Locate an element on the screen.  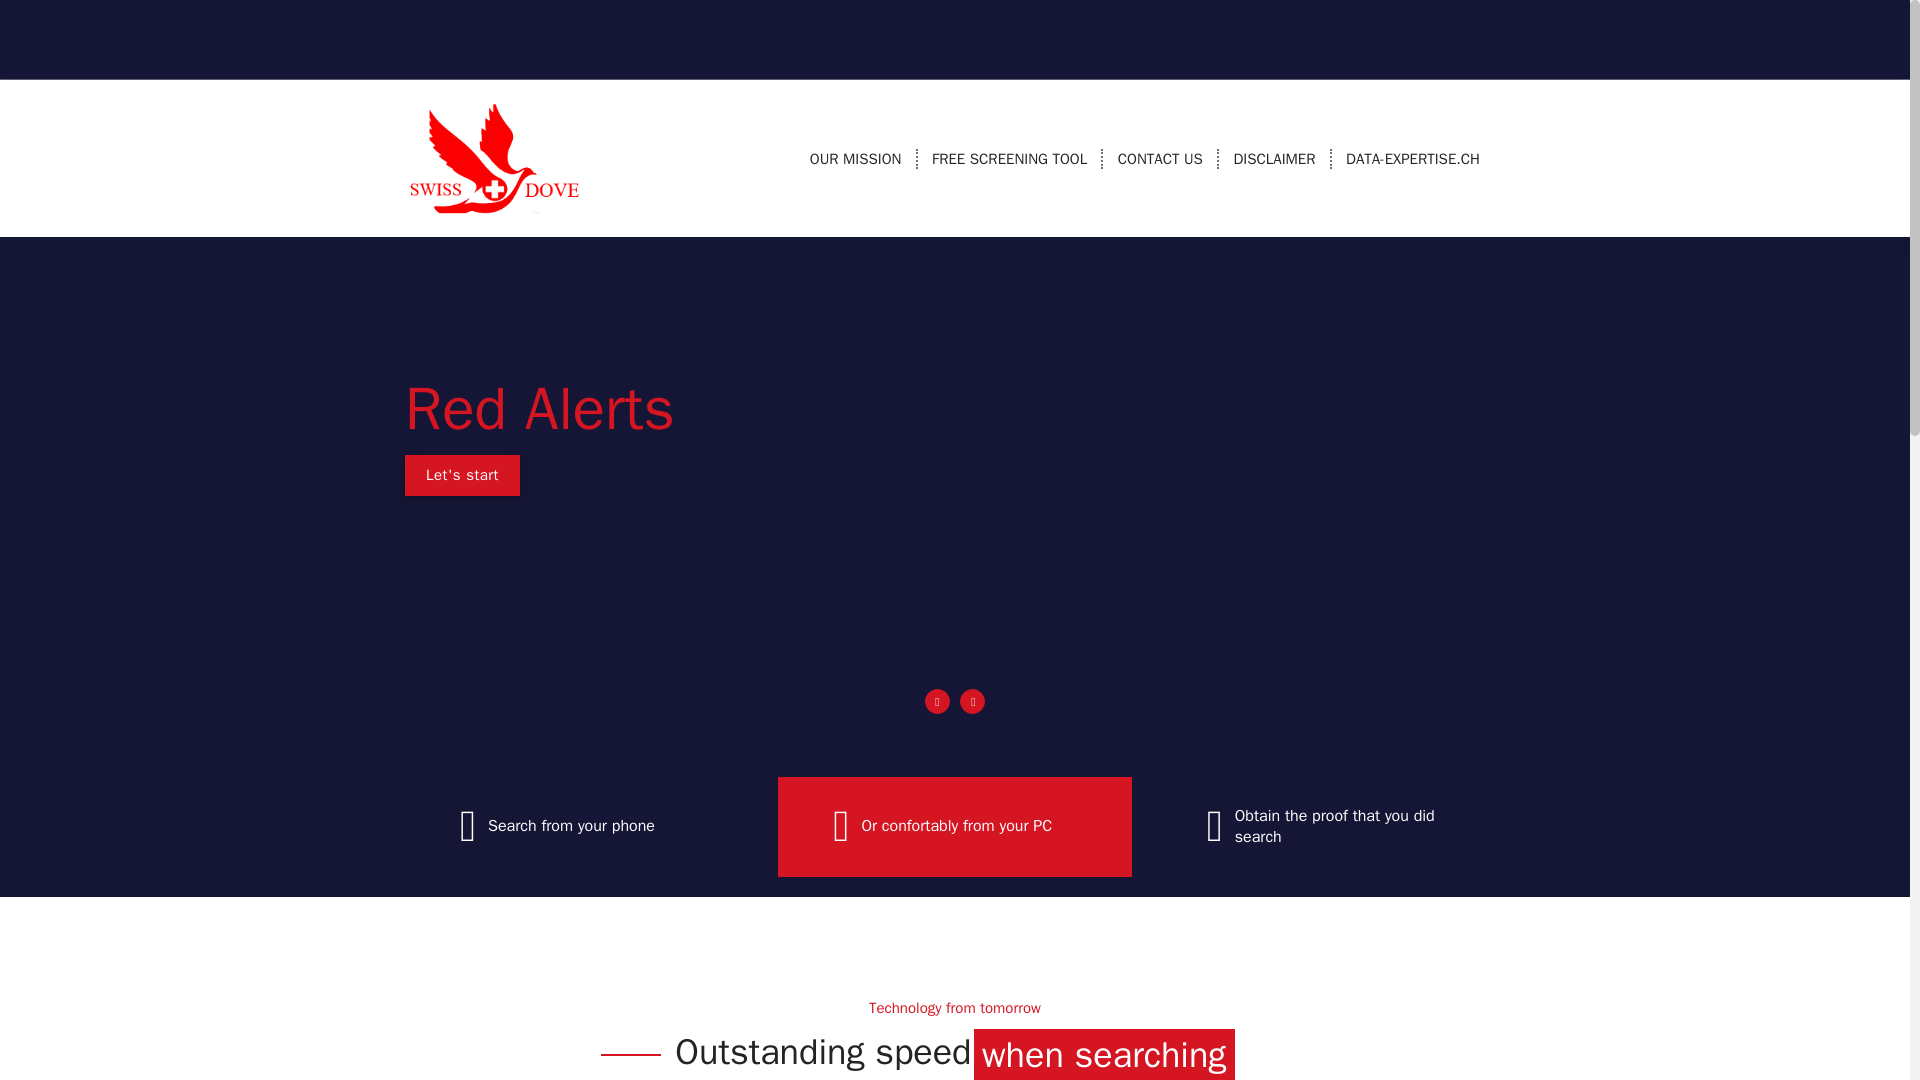
DISCLAIMER is located at coordinates (1274, 159).